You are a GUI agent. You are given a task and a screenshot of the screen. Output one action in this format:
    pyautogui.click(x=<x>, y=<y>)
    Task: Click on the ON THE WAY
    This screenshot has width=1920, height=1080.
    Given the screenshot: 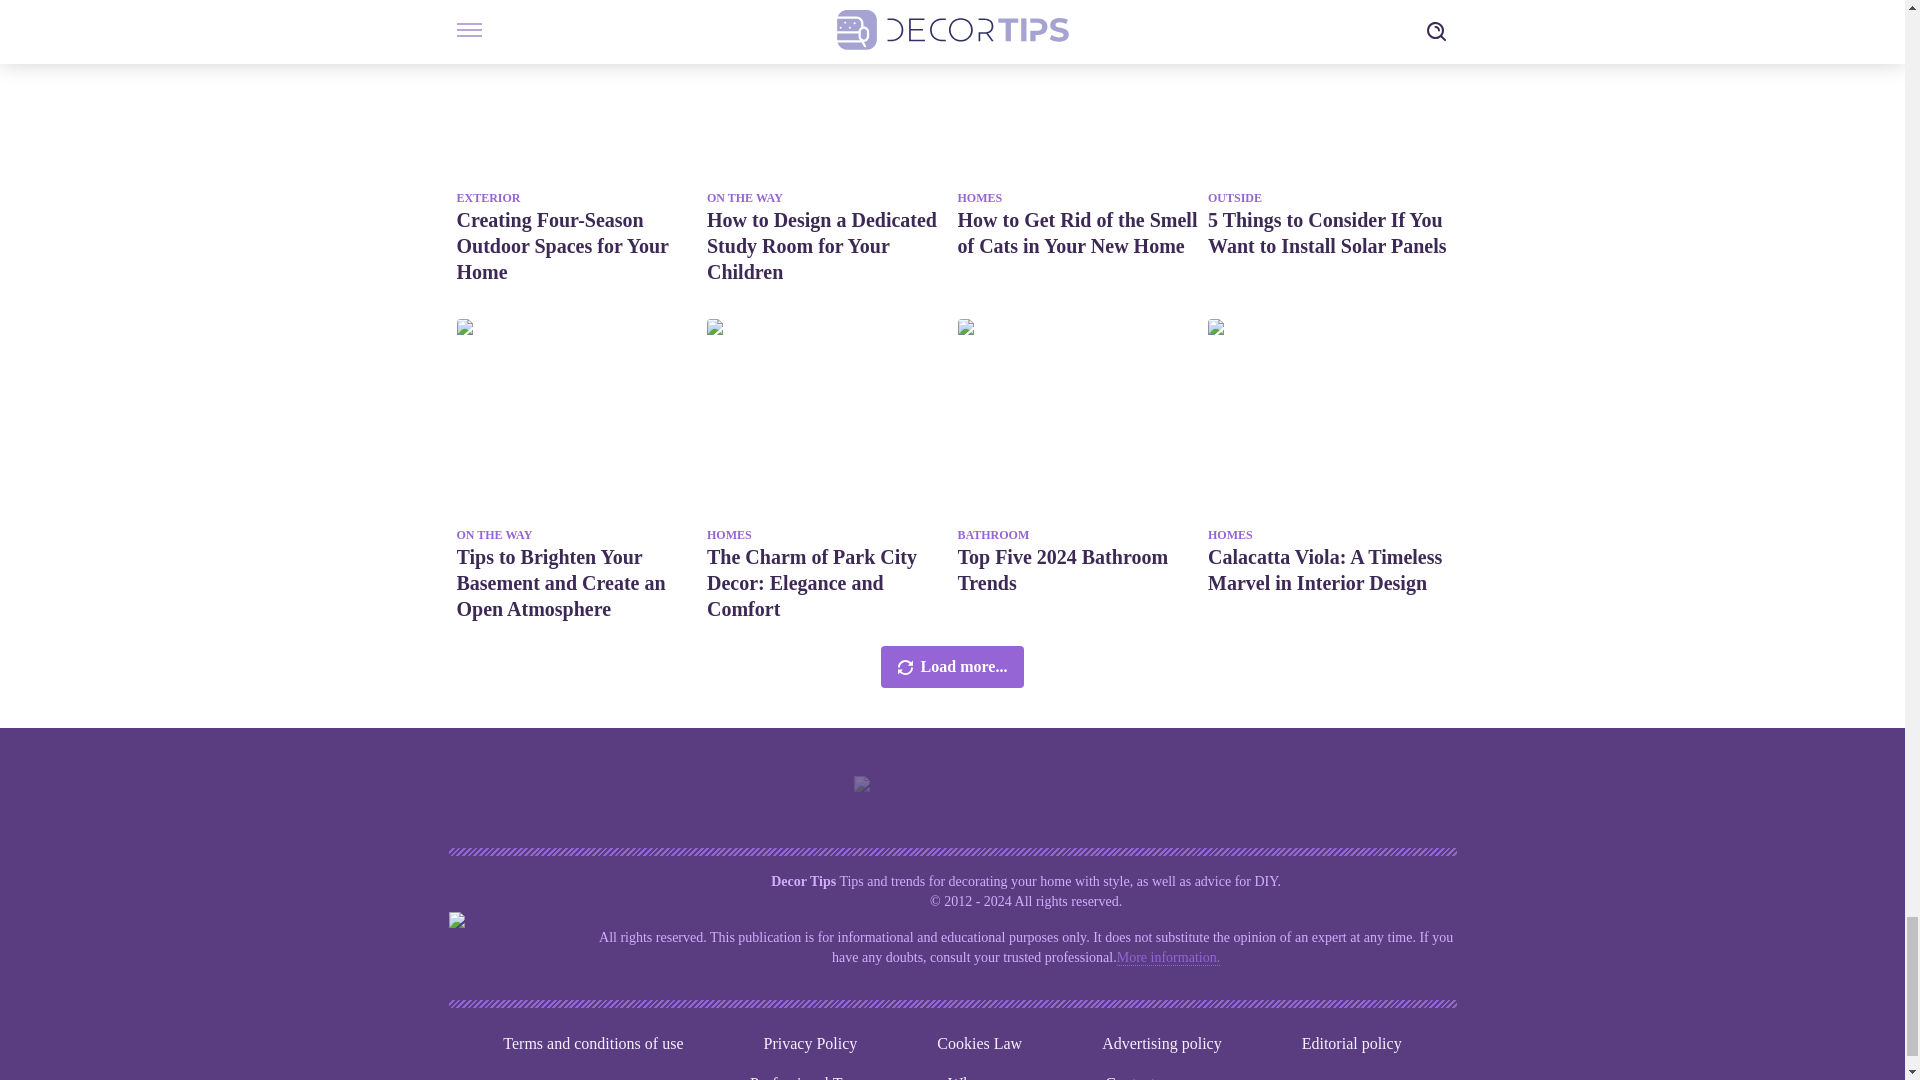 What is the action you would take?
    pyautogui.click(x=827, y=198)
    